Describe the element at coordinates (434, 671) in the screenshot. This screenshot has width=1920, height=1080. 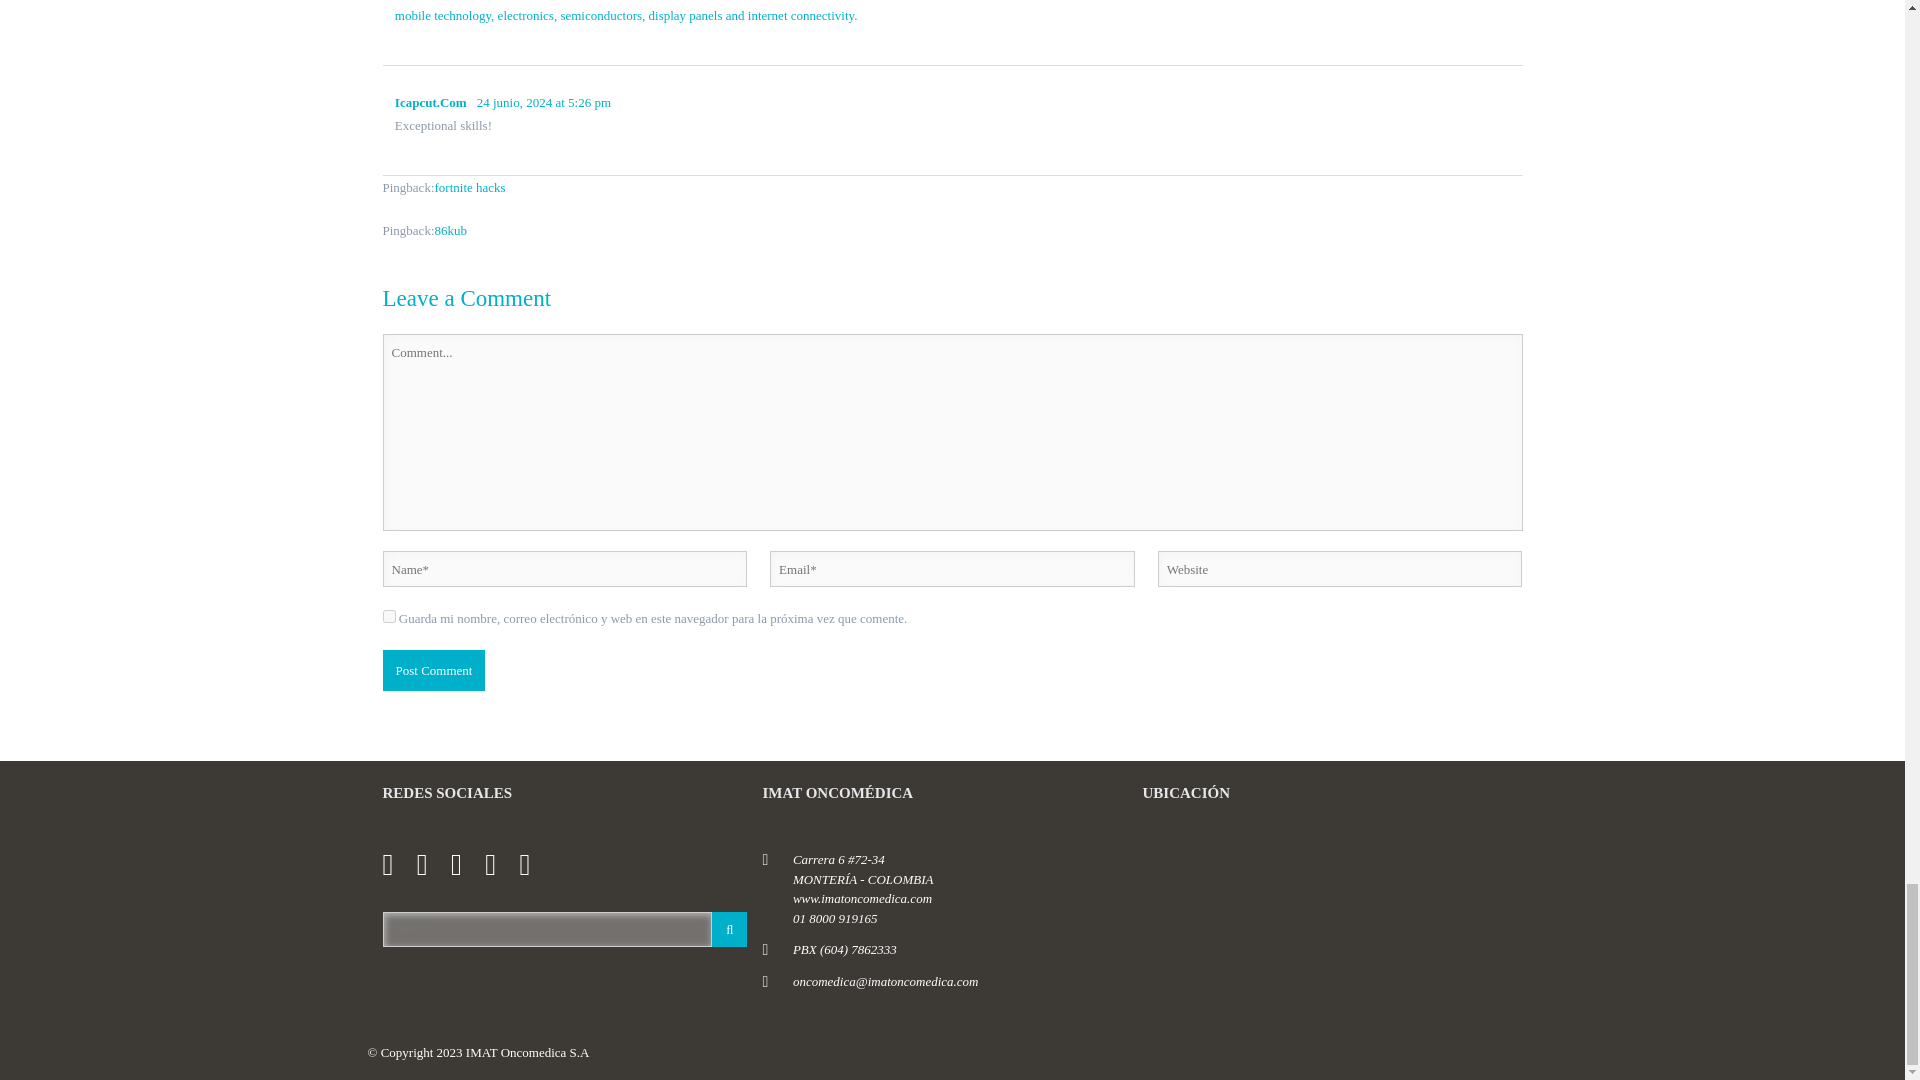
I see `Post Comment` at that location.